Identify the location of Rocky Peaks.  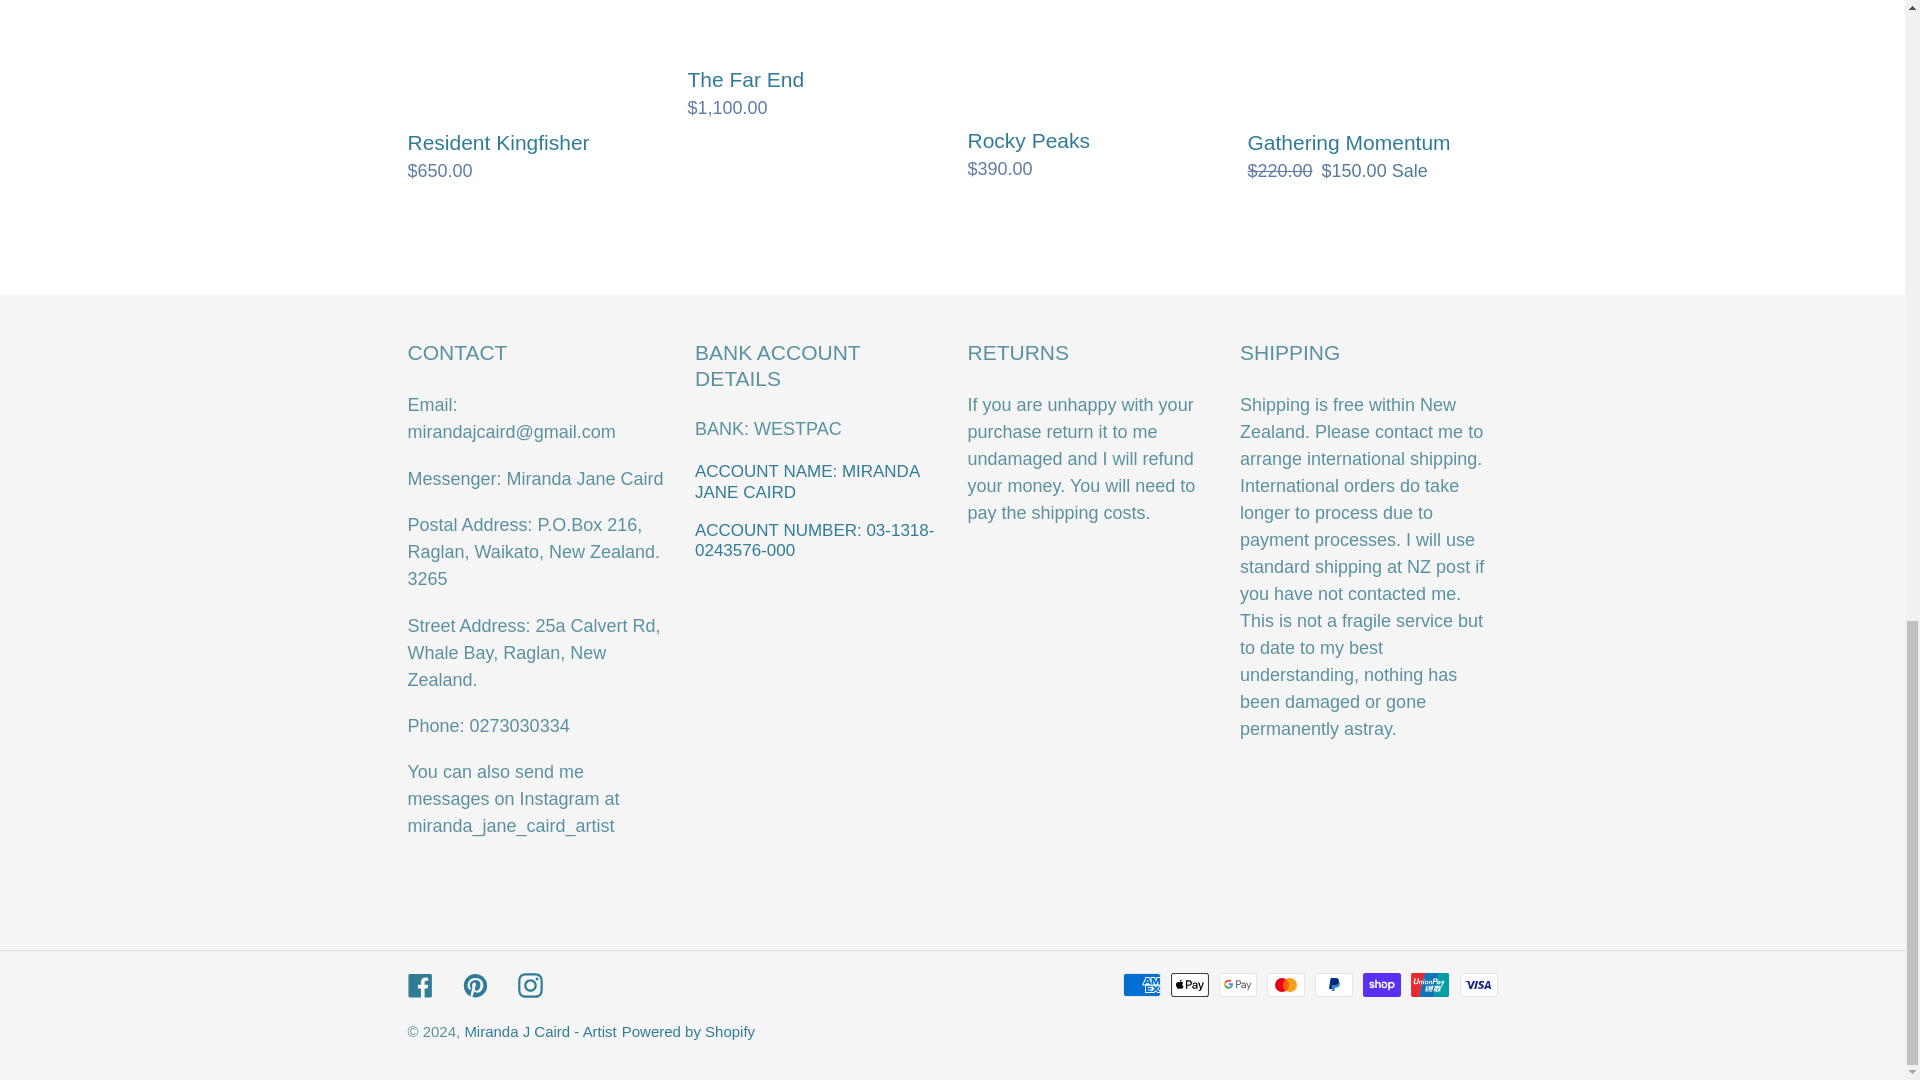
(1092, 91).